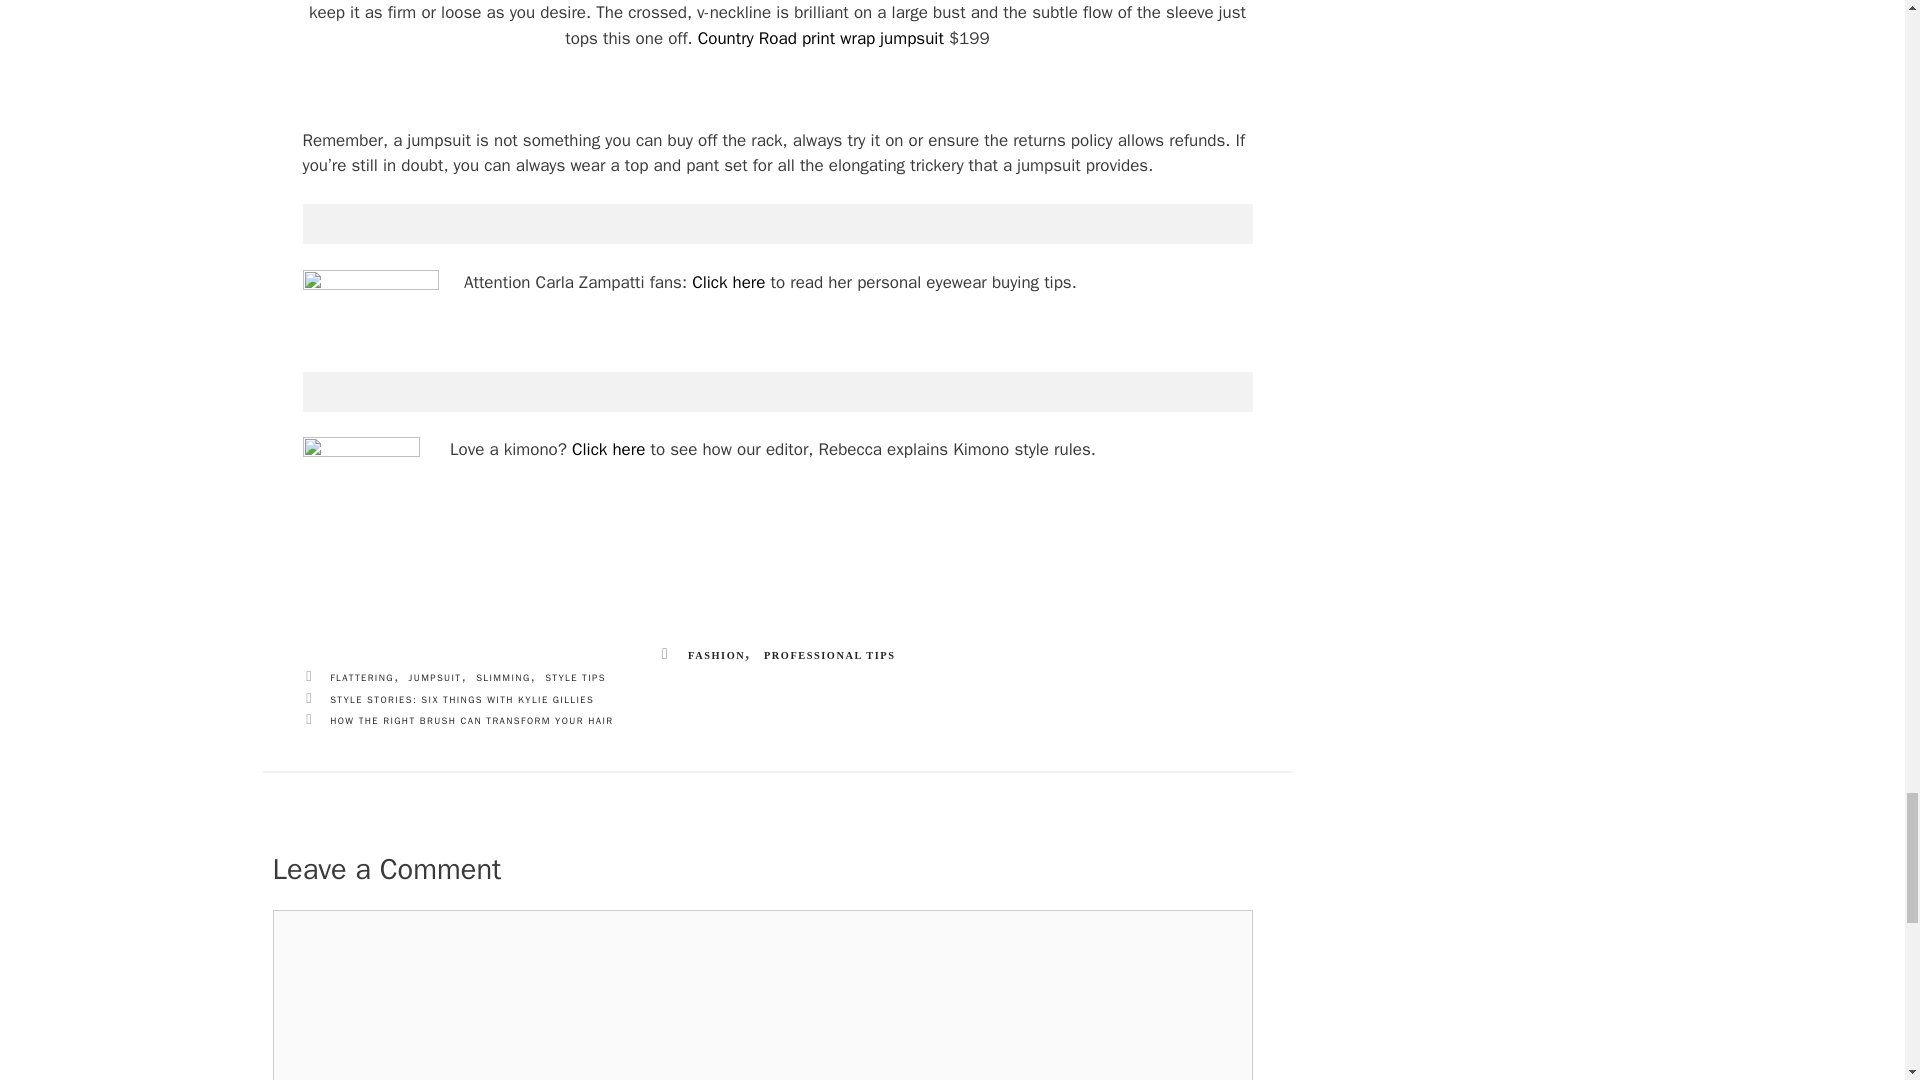  I want to click on FASHION, so click(716, 657).